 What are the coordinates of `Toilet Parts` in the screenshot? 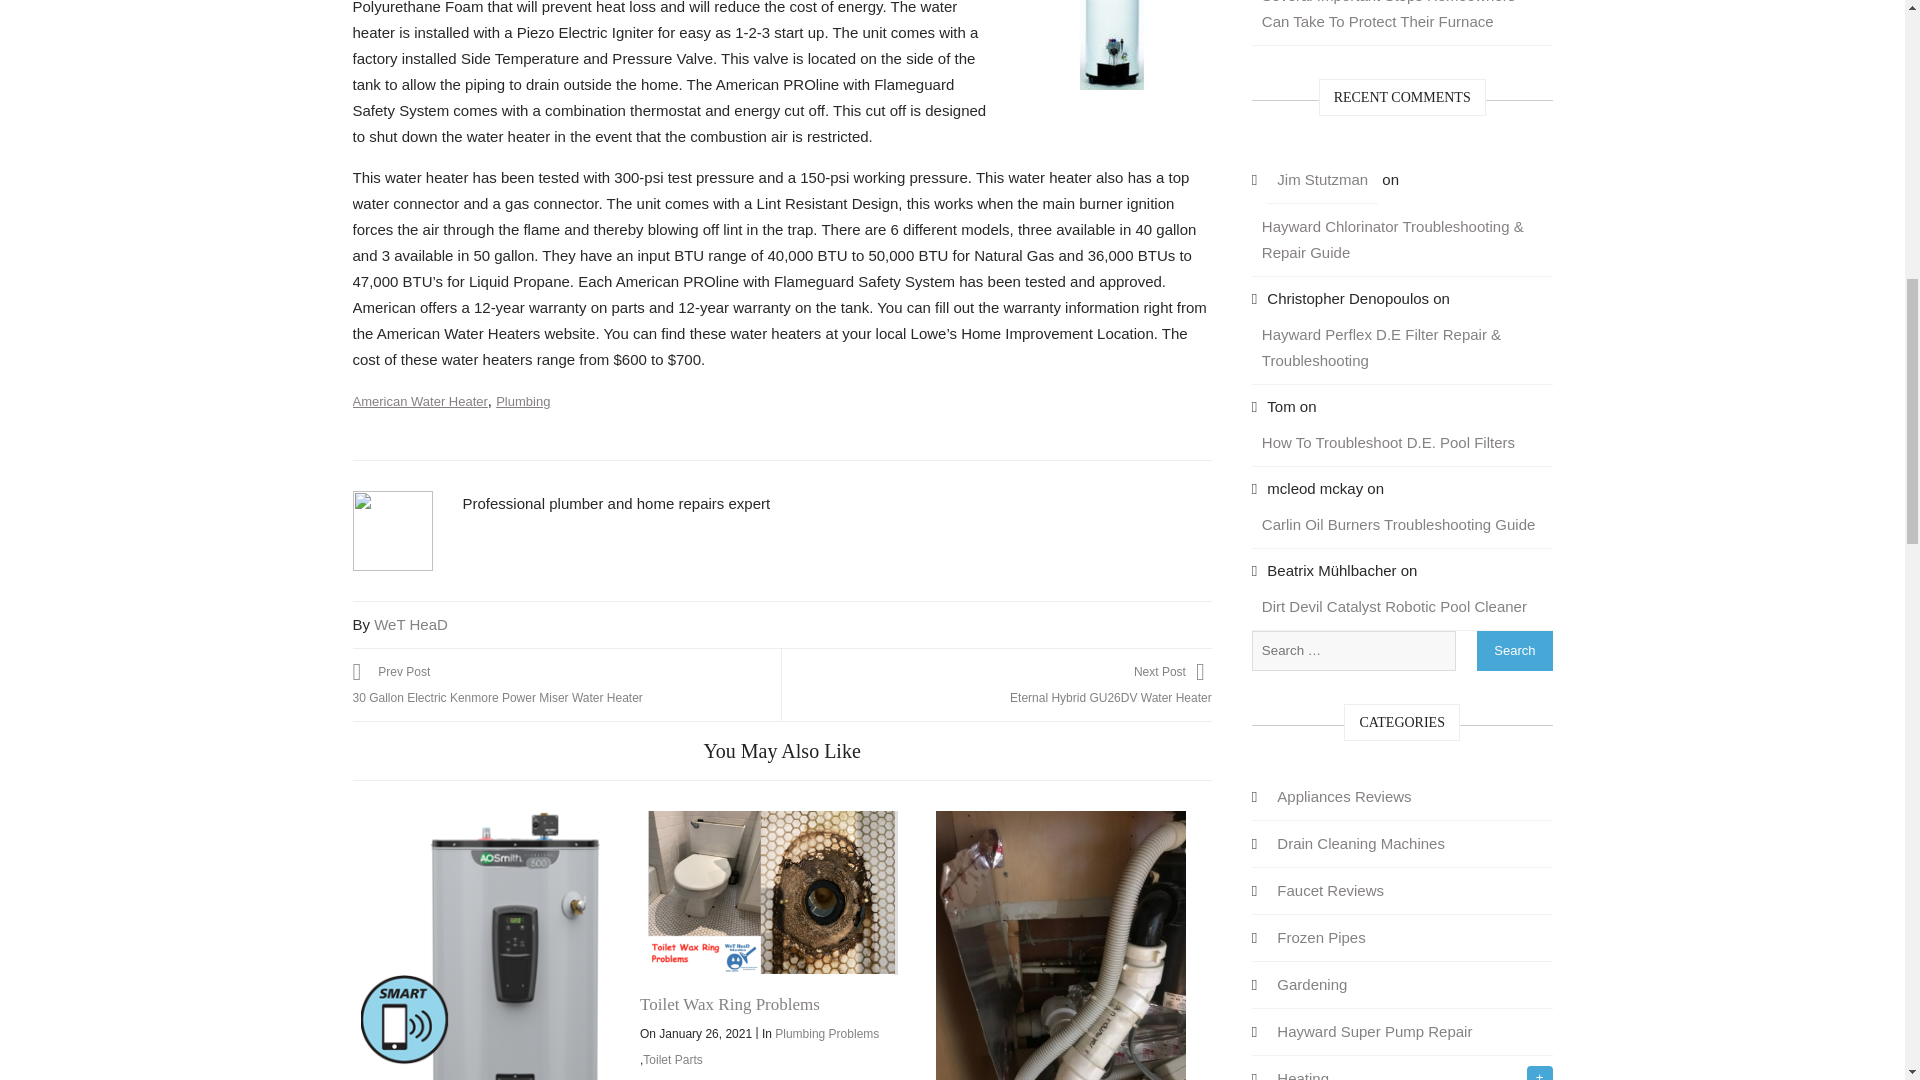 It's located at (672, 1060).